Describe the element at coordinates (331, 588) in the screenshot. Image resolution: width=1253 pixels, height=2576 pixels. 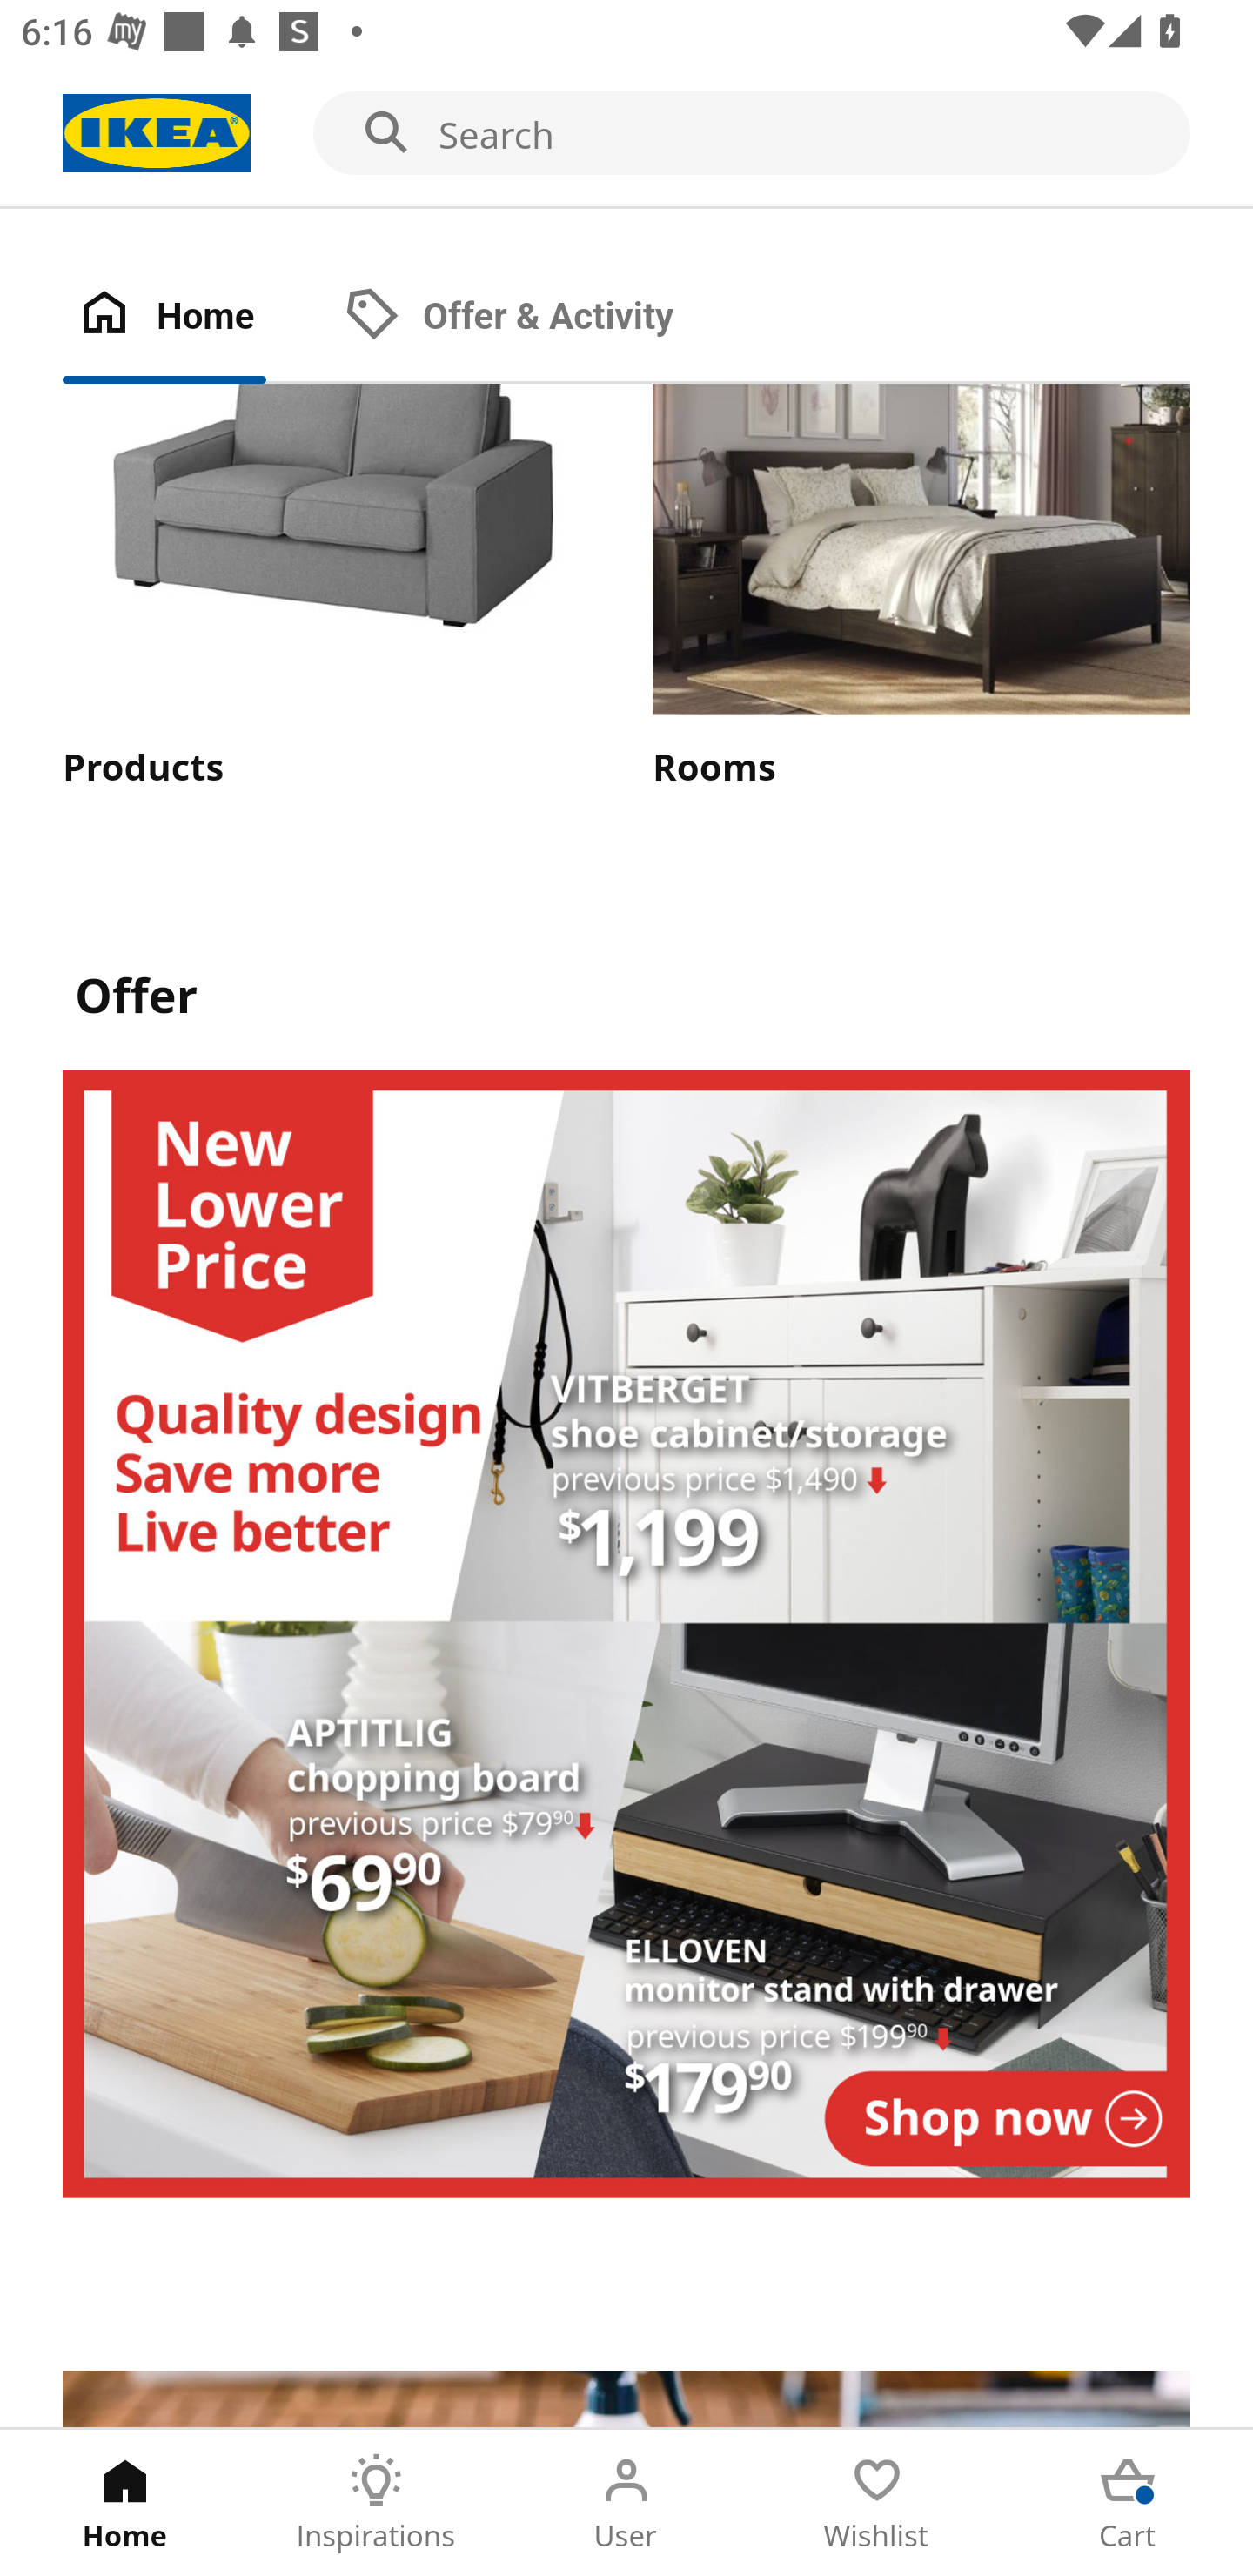
I see `Products` at that location.